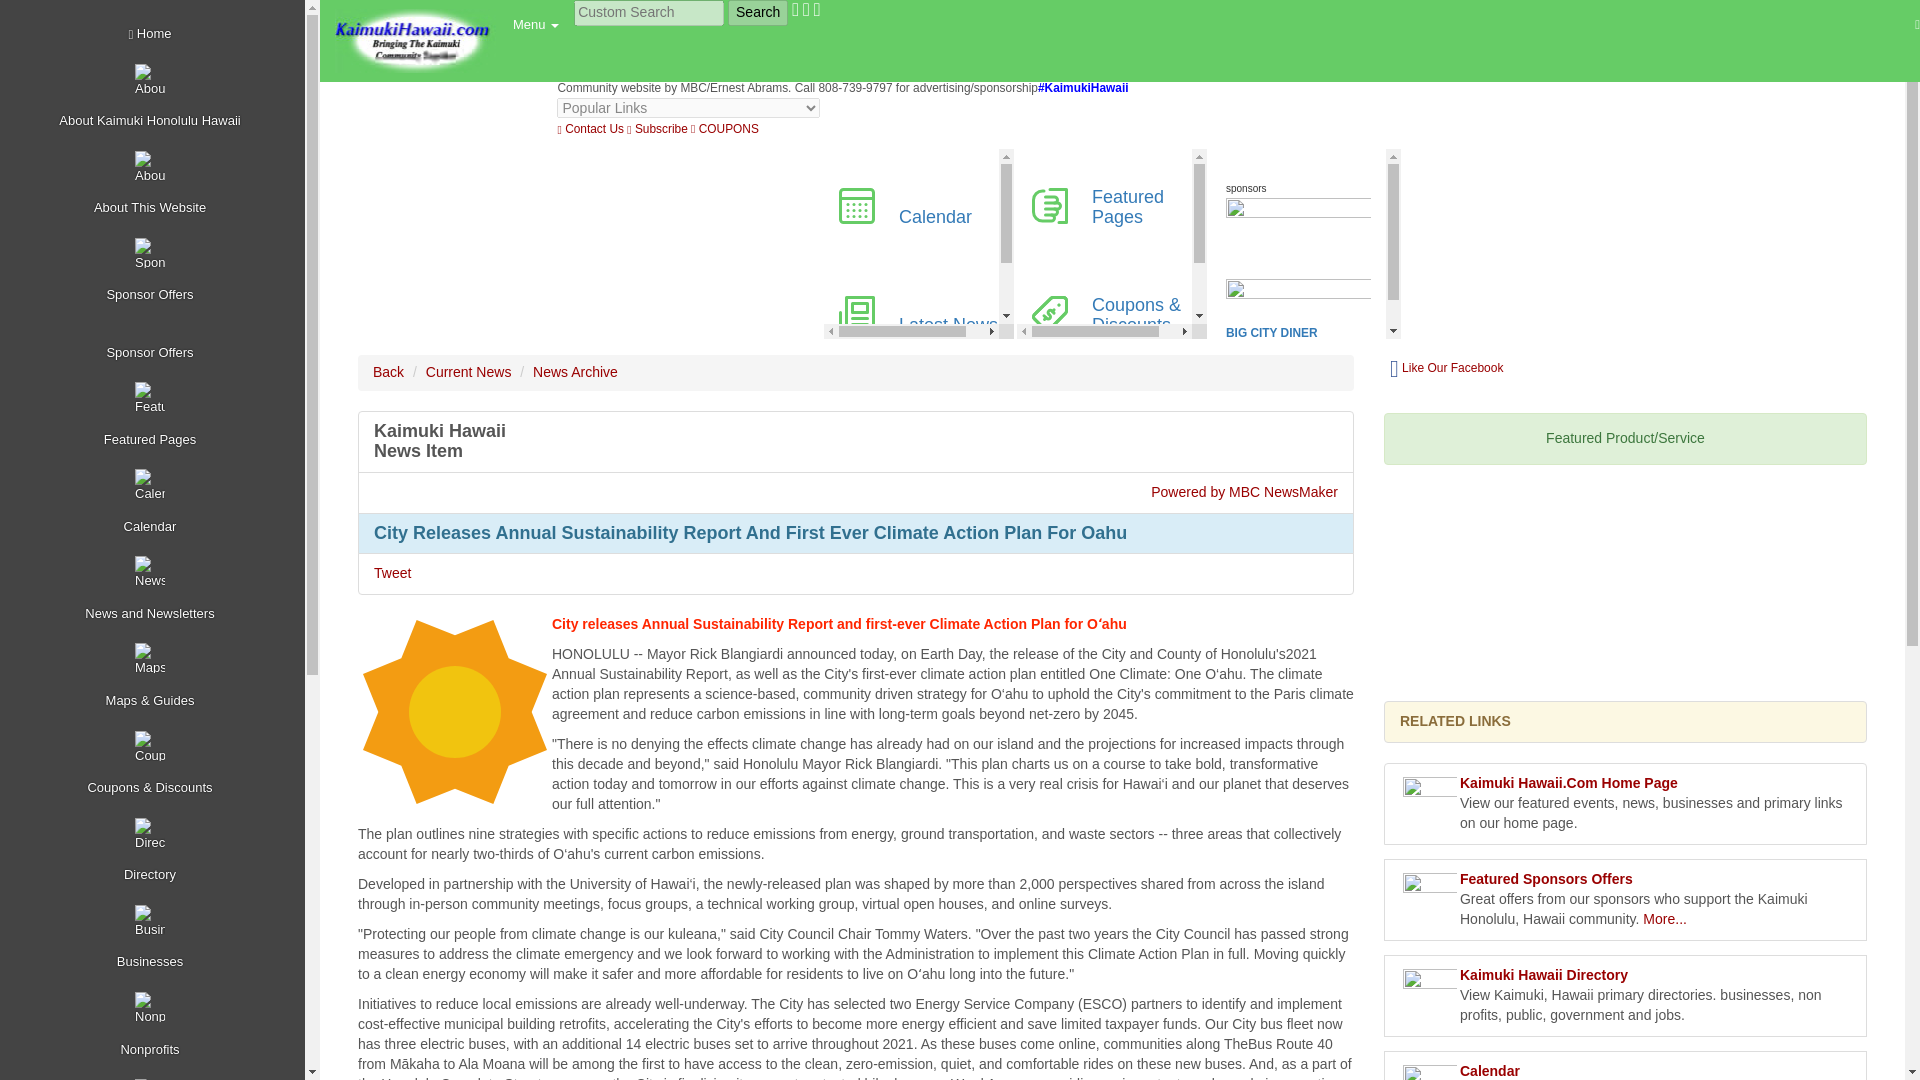 This screenshot has height=1080, width=1920. What do you see at coordinates (155, 343) in the screenshot?
I see `Sponsor Offers` at bounding box center [155, 343].